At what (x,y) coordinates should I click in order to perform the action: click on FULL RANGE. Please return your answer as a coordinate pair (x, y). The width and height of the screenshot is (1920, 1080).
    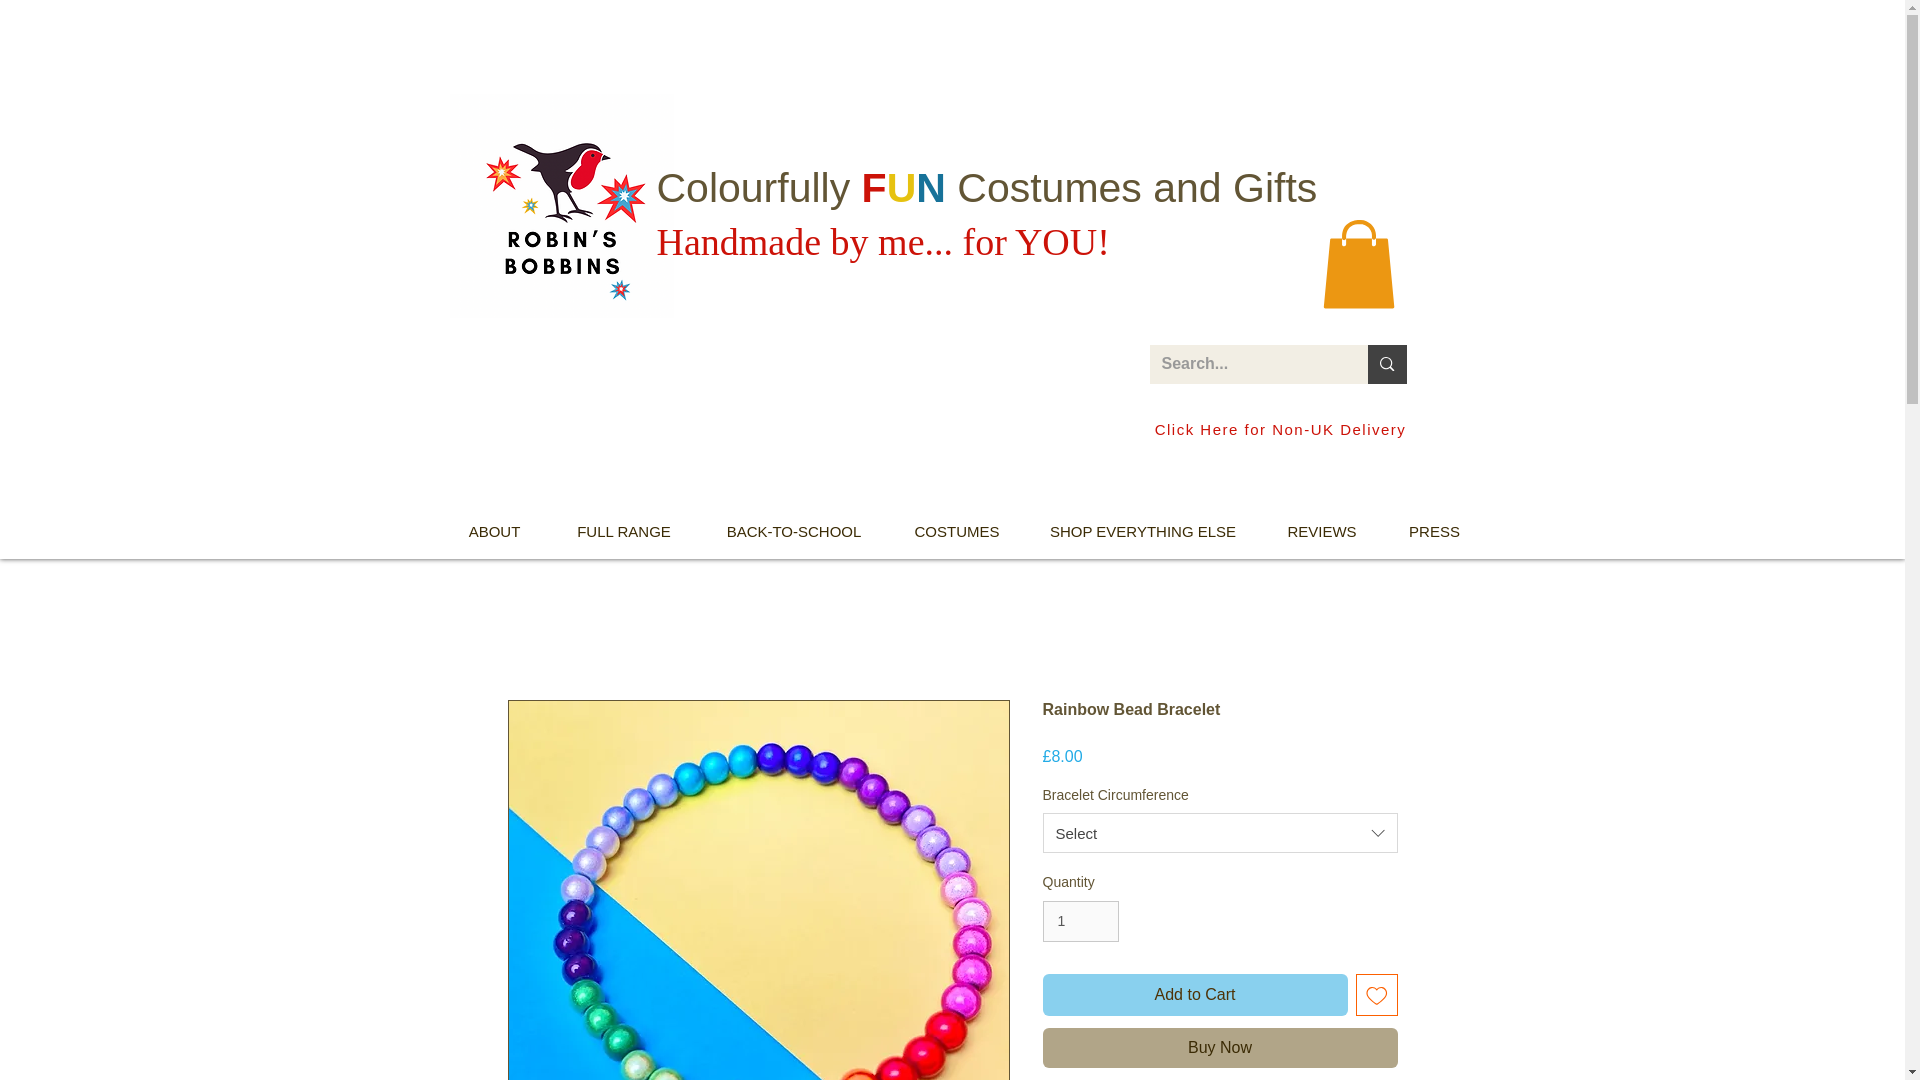
    Looking at the image, I should click on (624, 531).